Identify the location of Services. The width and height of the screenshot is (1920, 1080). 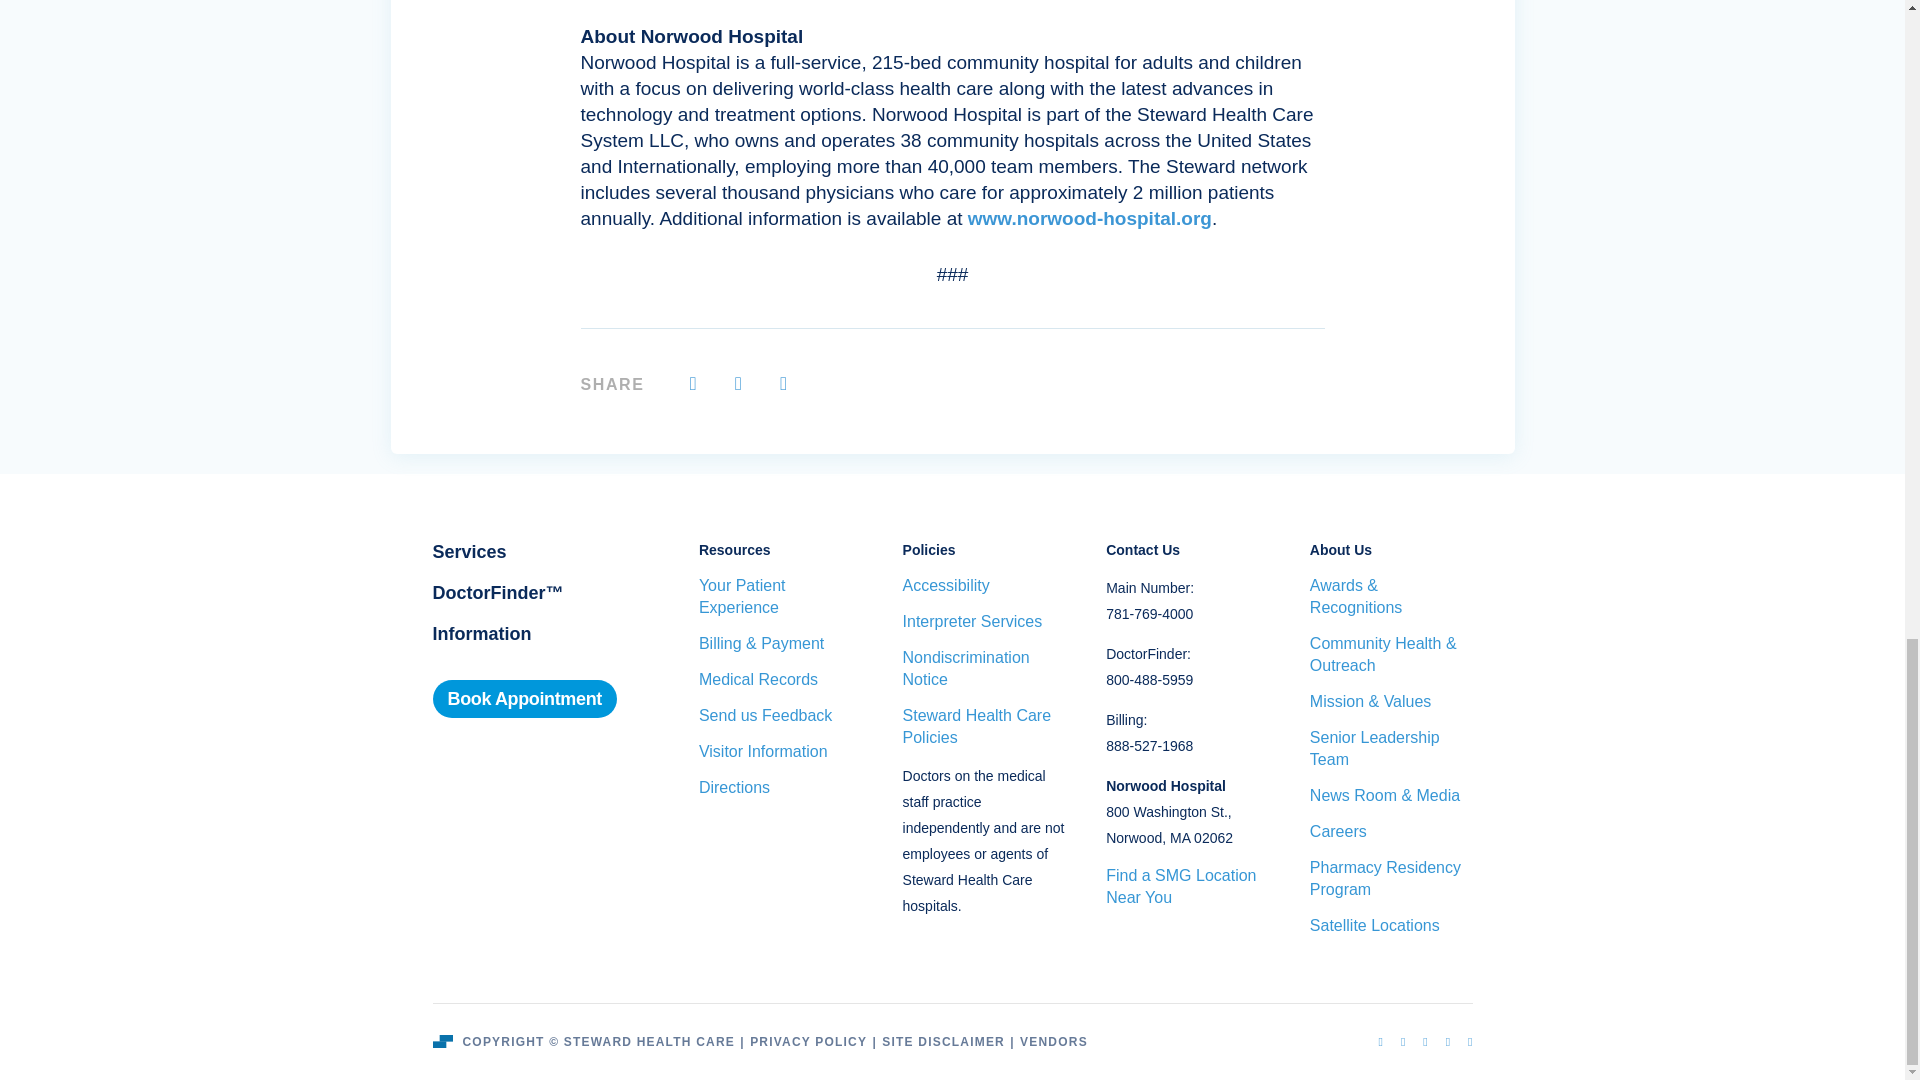
(469, 552).